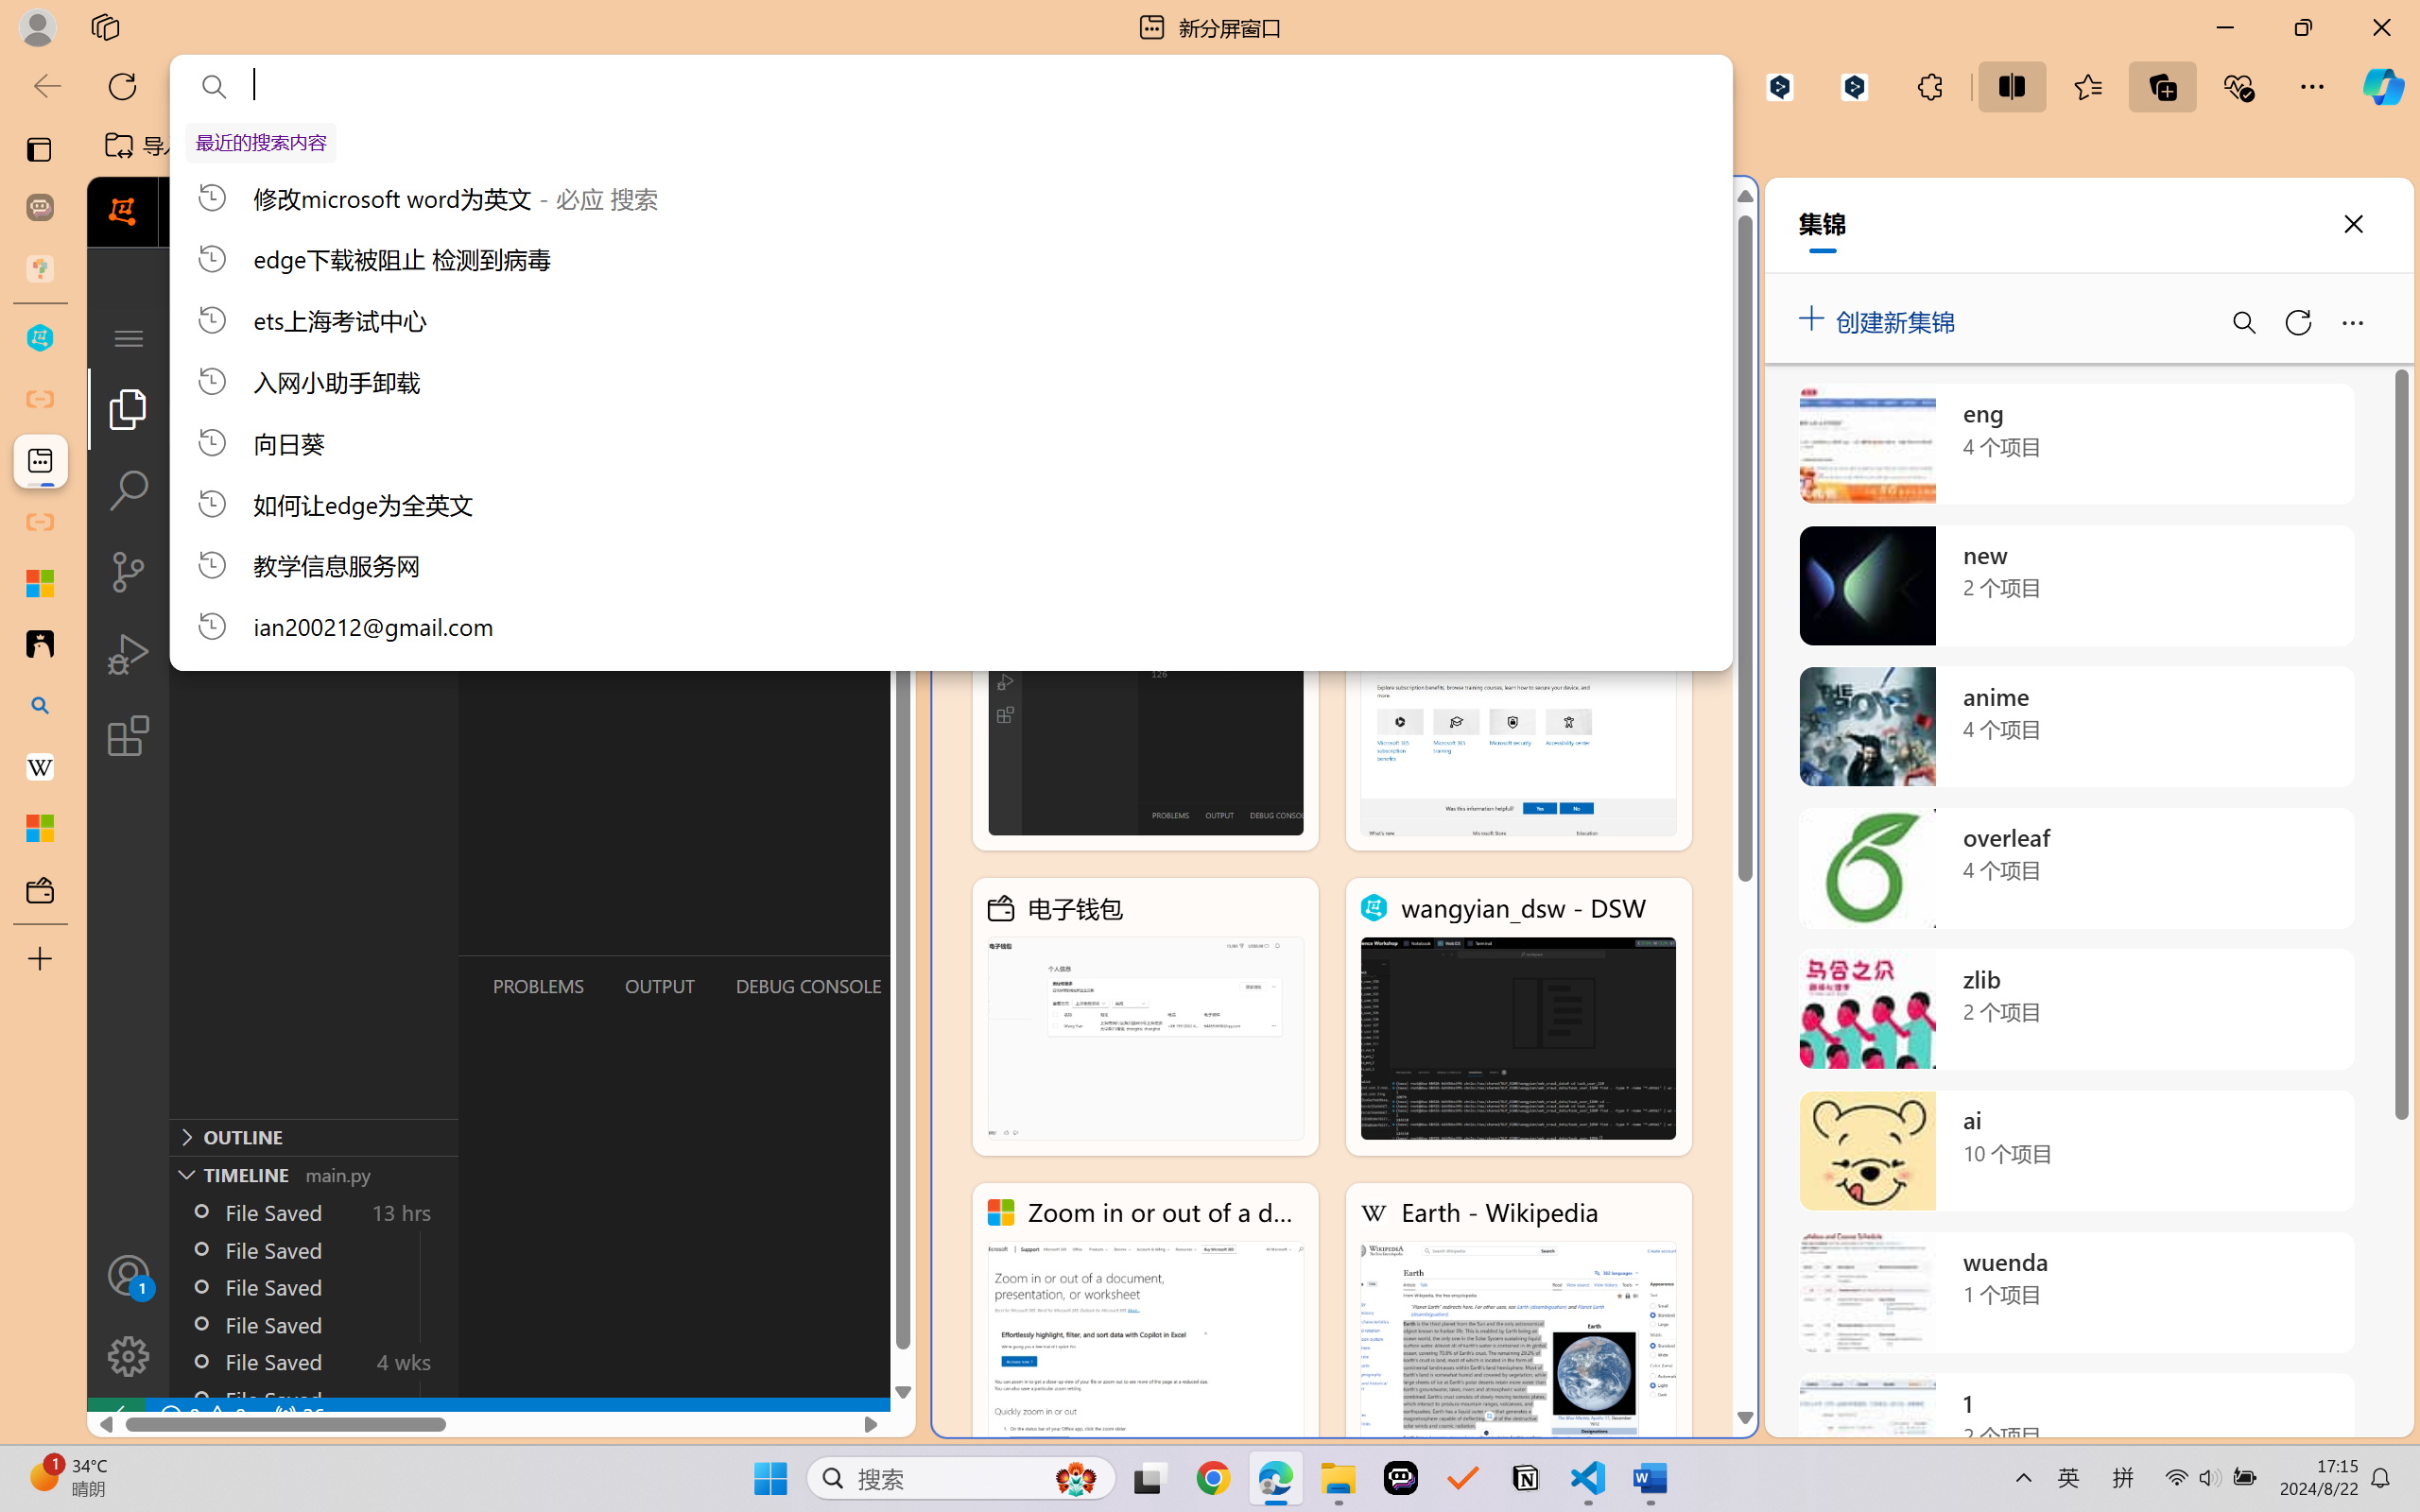 The image size is (2420, 1512). Describe the element at coordinates (602, 146) in the screenshot. I see `Gmail` at that location.